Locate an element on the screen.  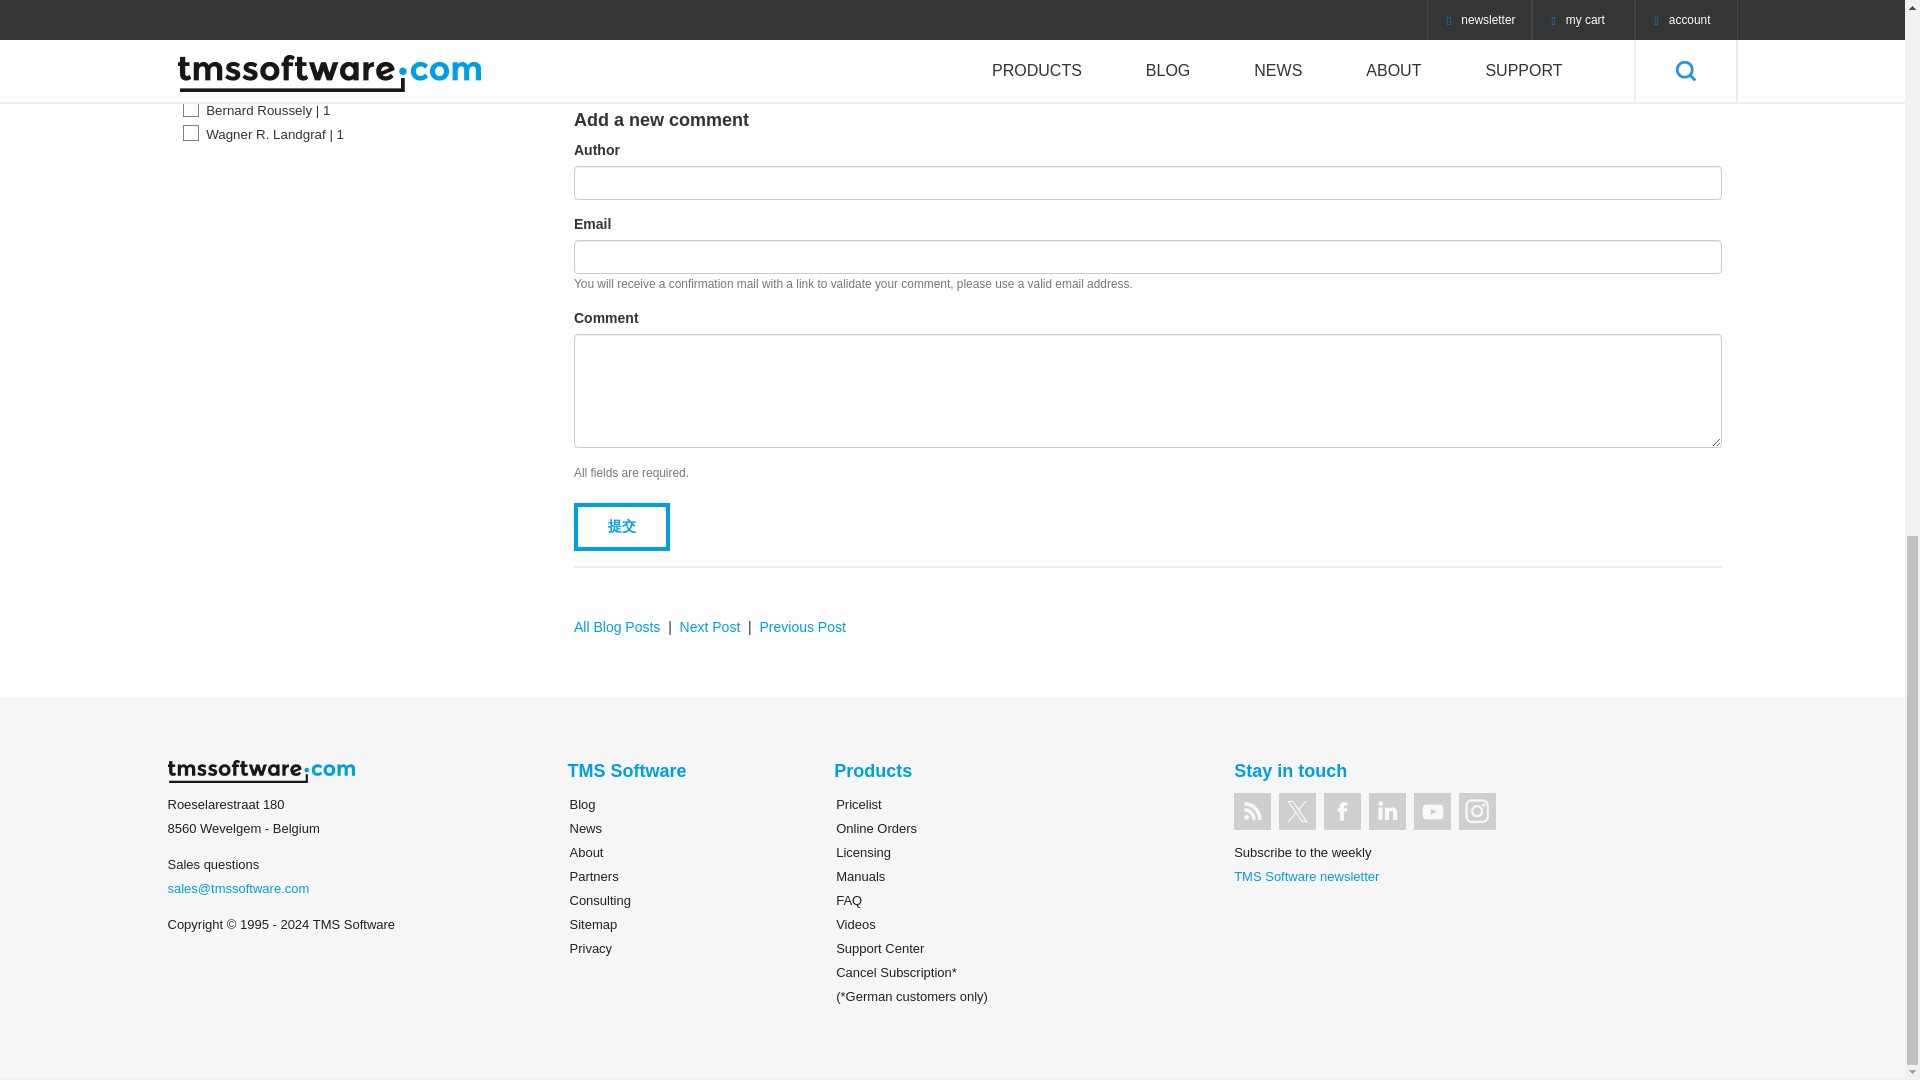
RSS Feed is located at coordinates (1252, 811).